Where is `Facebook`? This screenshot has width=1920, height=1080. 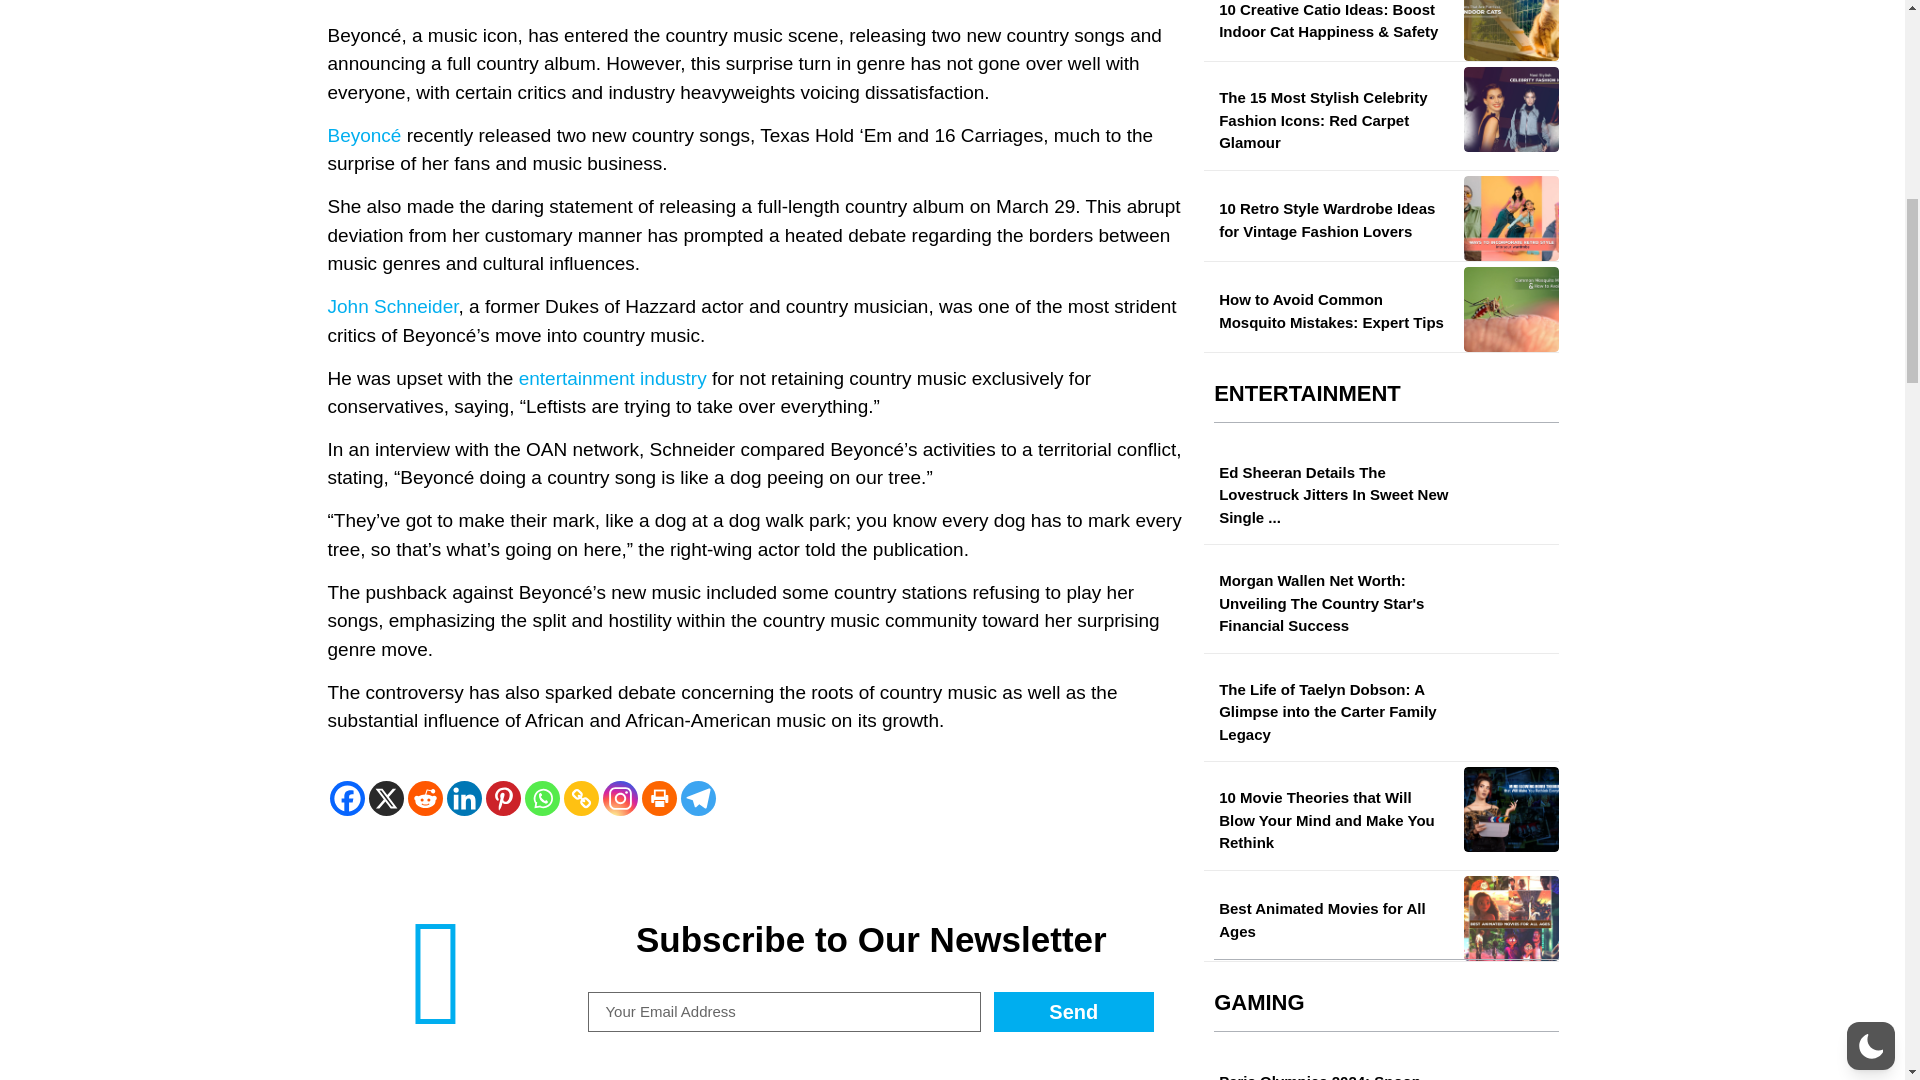
Facebook is located at coordinates (347, 798).